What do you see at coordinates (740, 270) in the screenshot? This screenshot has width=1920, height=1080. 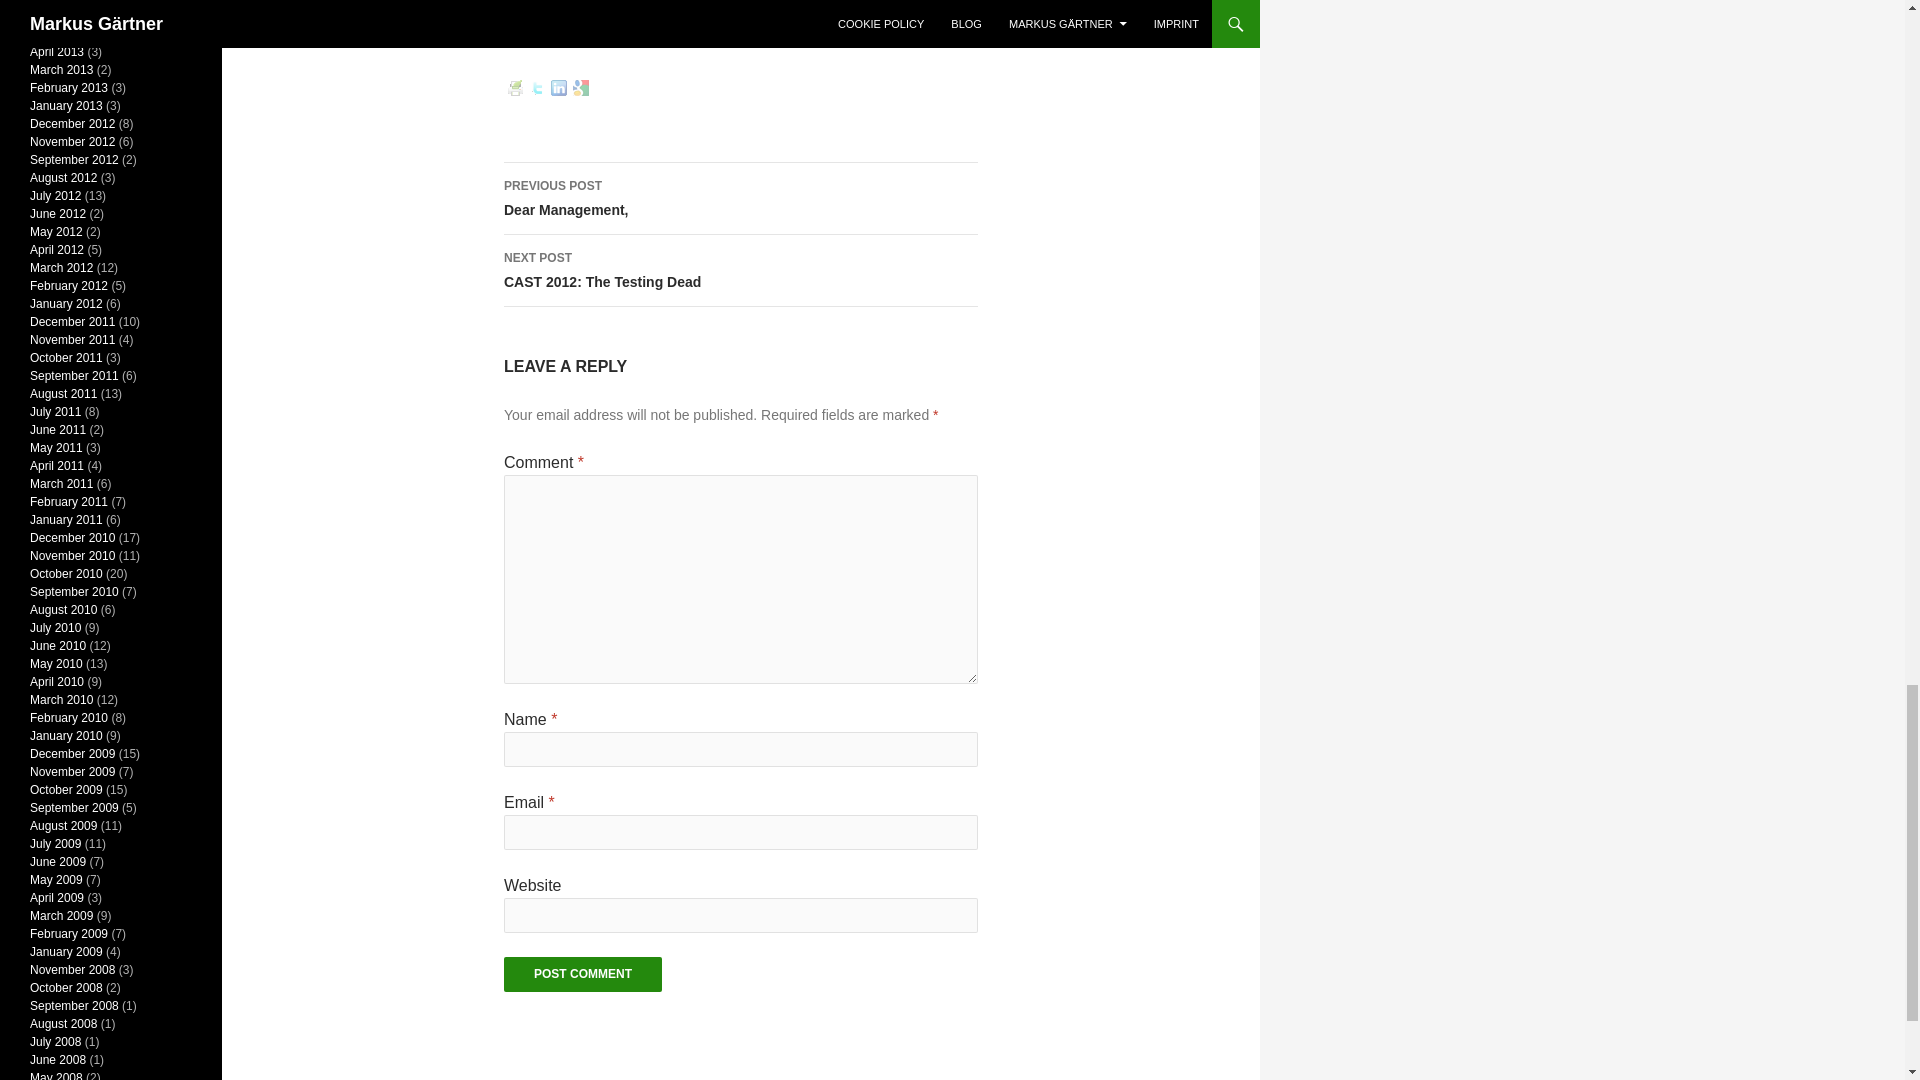 I see `Post Comment` at bounding box center [740, 270].